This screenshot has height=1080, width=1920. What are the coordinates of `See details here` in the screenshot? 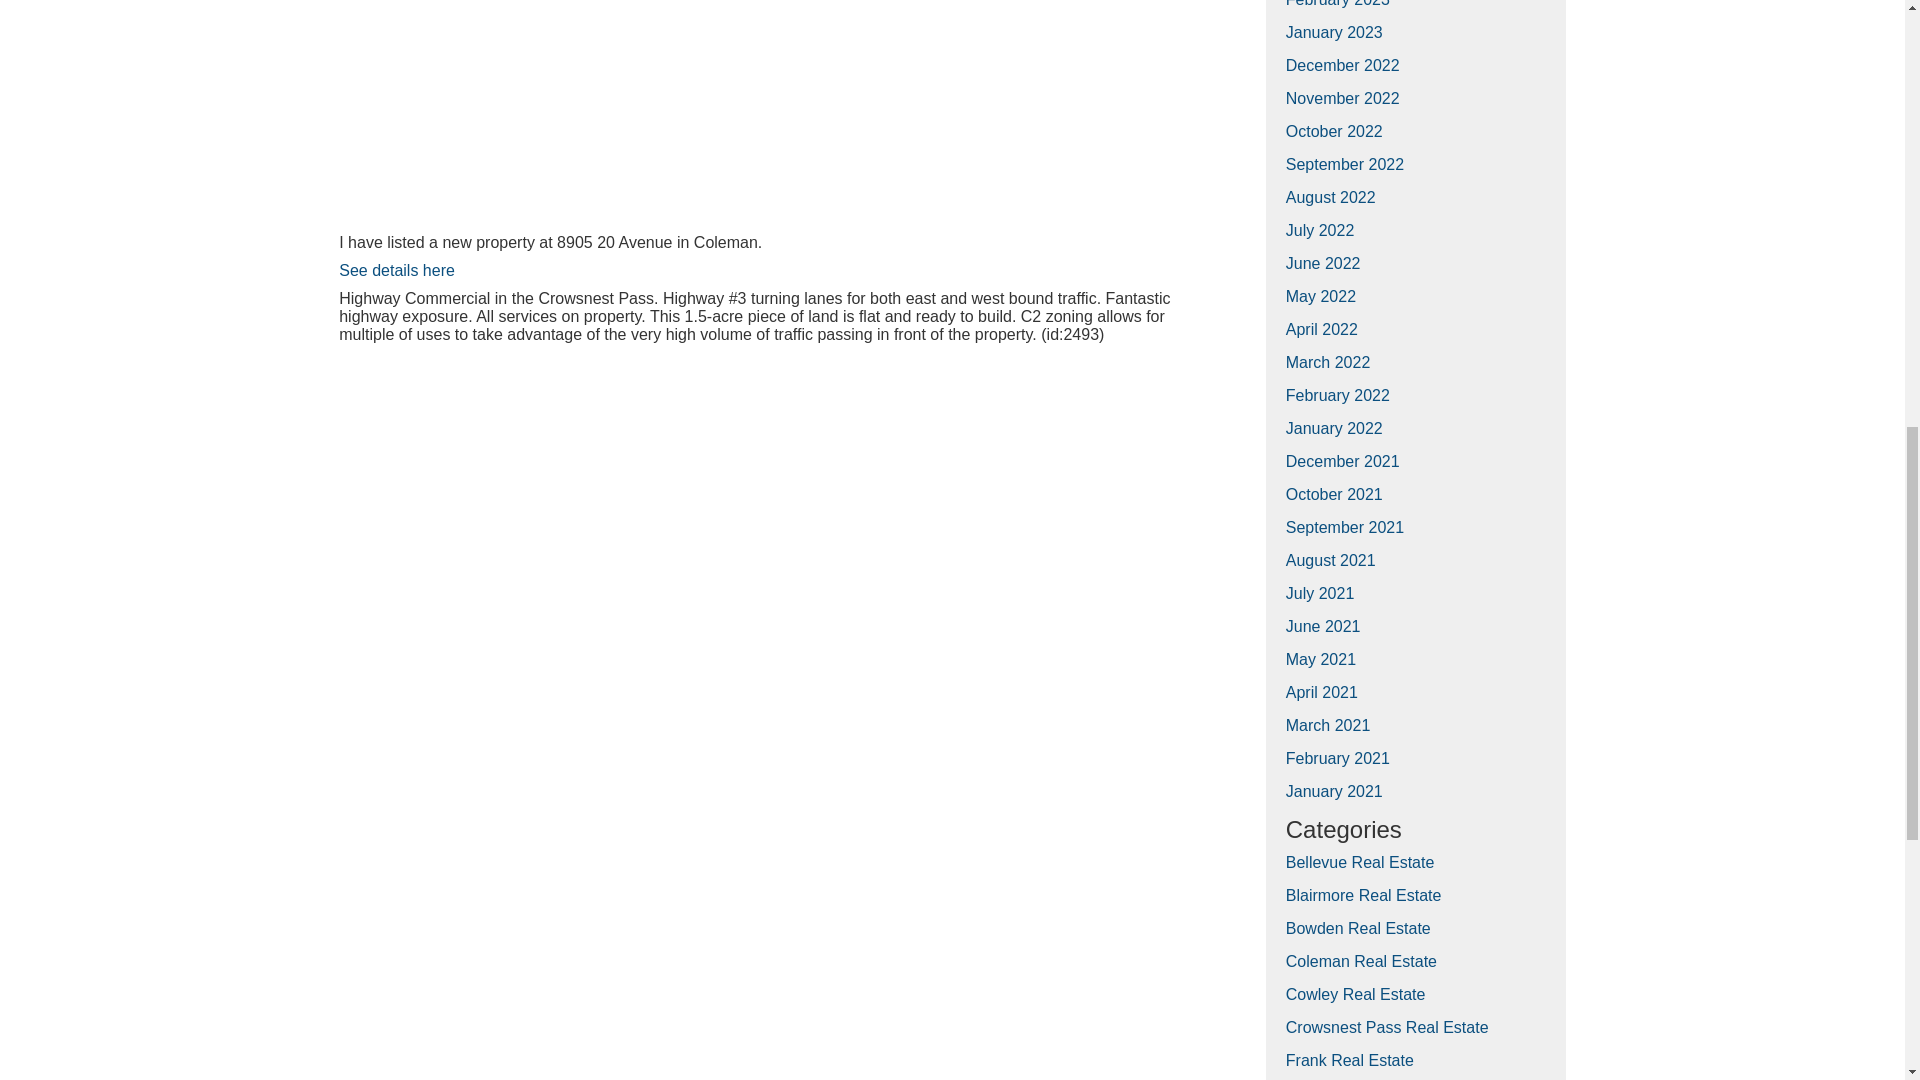 It's located at (397, 270).